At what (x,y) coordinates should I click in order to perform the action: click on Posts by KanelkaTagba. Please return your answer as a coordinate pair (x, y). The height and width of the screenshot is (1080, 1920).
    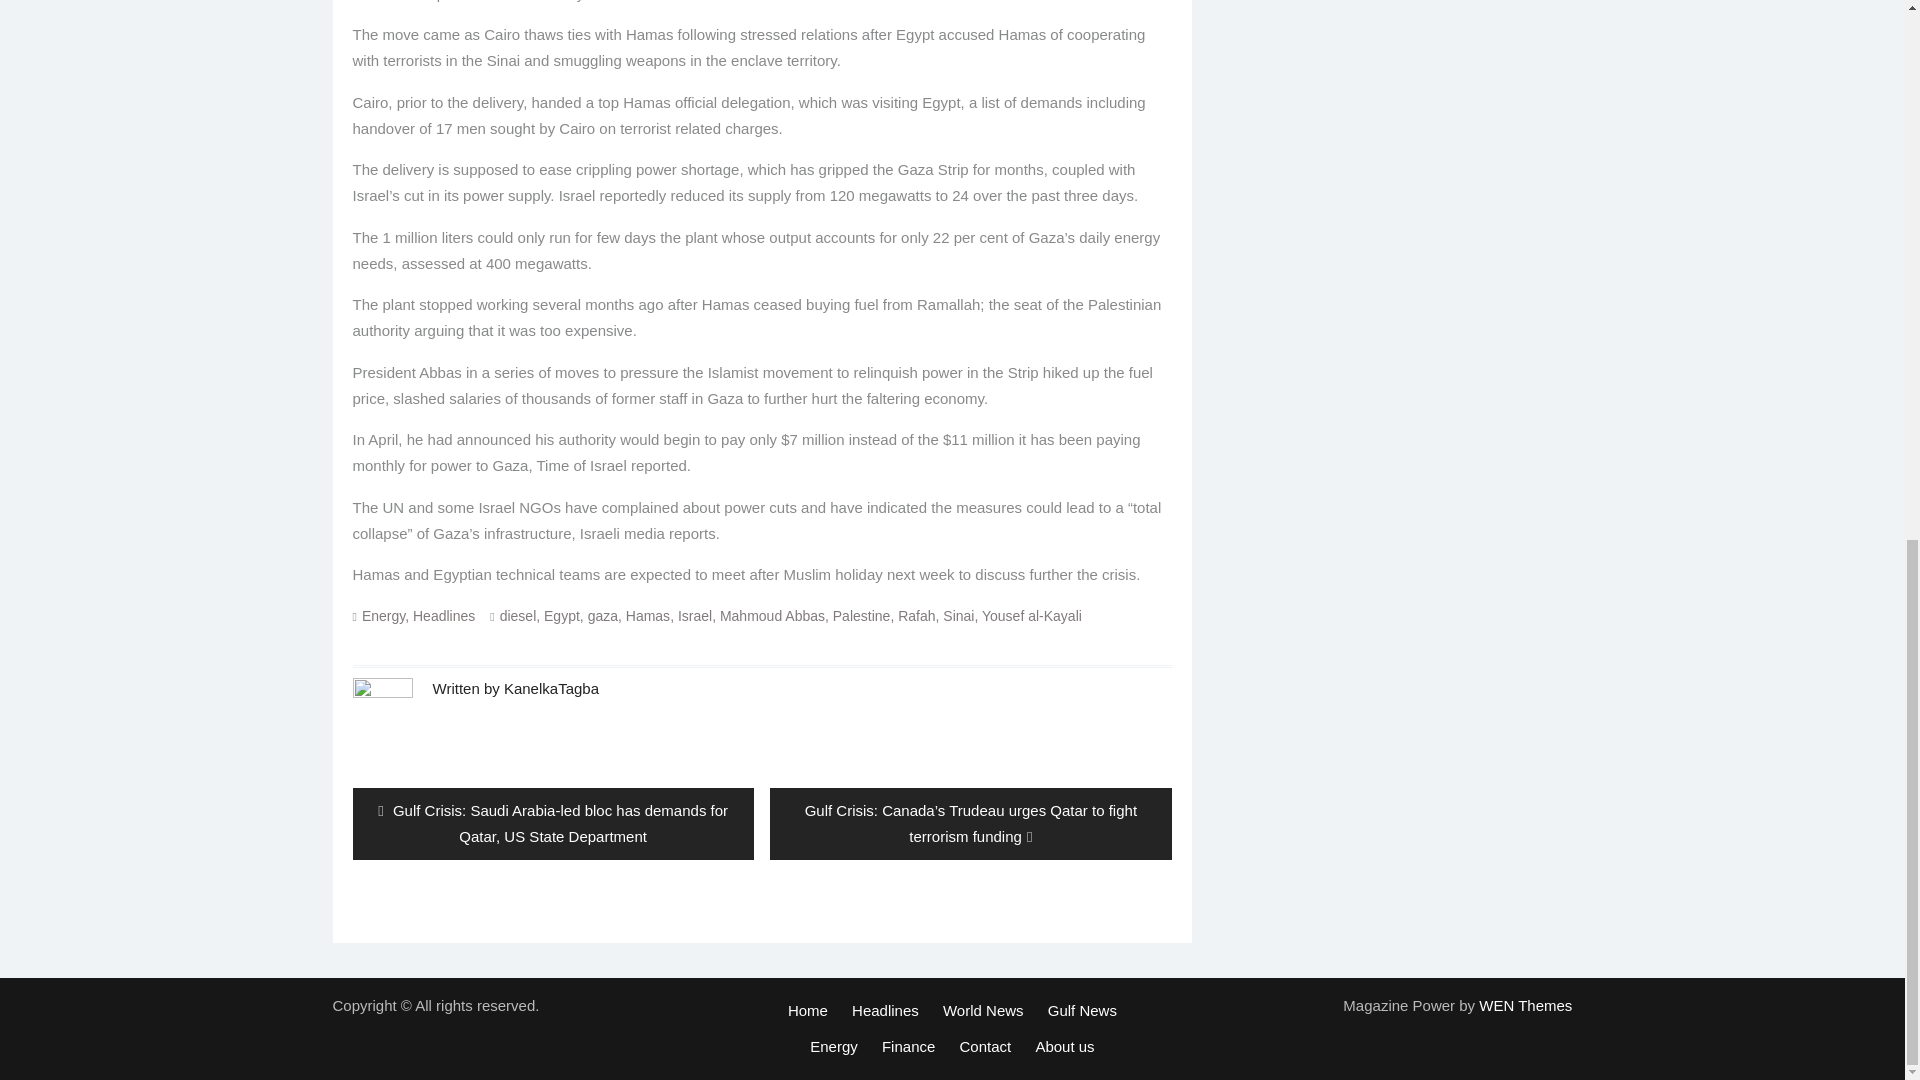
    Looking at the image, I should click on (551, 687).